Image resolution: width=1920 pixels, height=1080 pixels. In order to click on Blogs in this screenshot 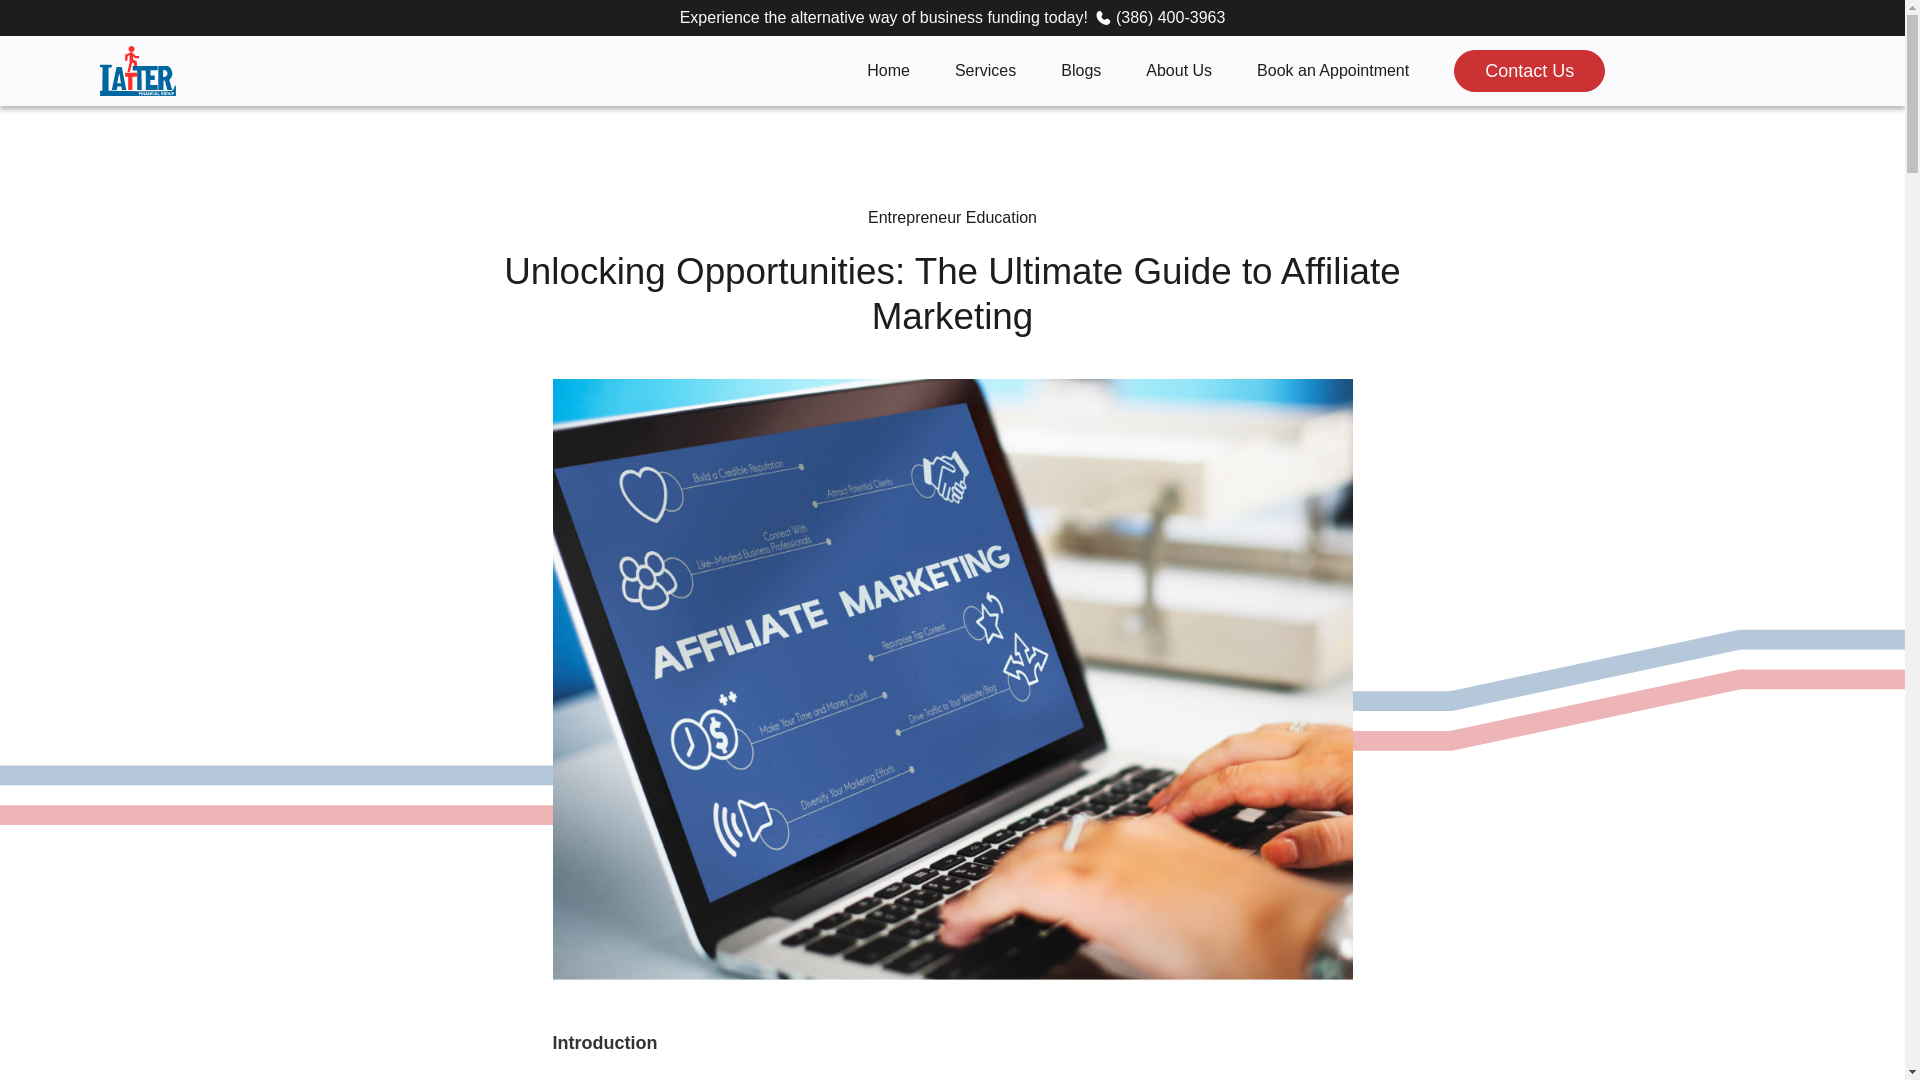, I will do `click(1080, 70)`.